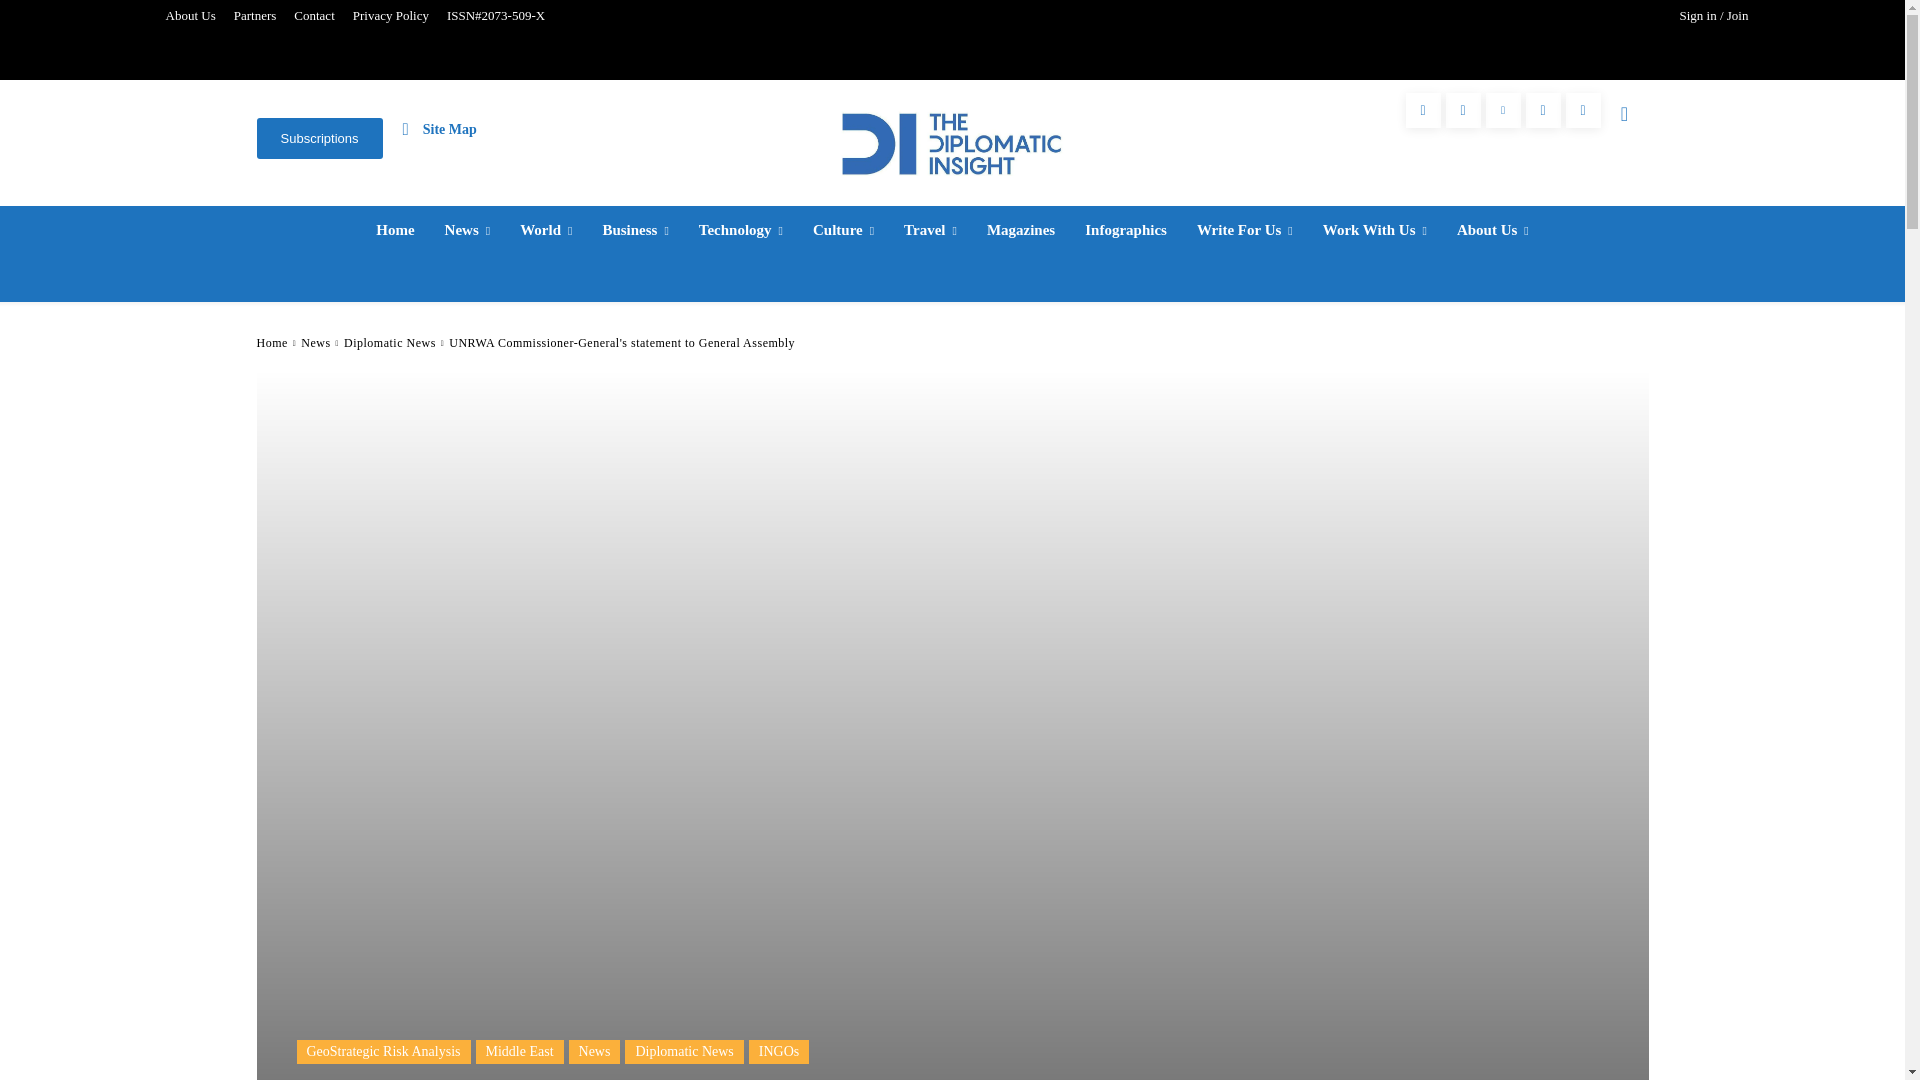 This screenshot has height=1080, width=1920. I want to click on Subscriptions, so click(318, 138).